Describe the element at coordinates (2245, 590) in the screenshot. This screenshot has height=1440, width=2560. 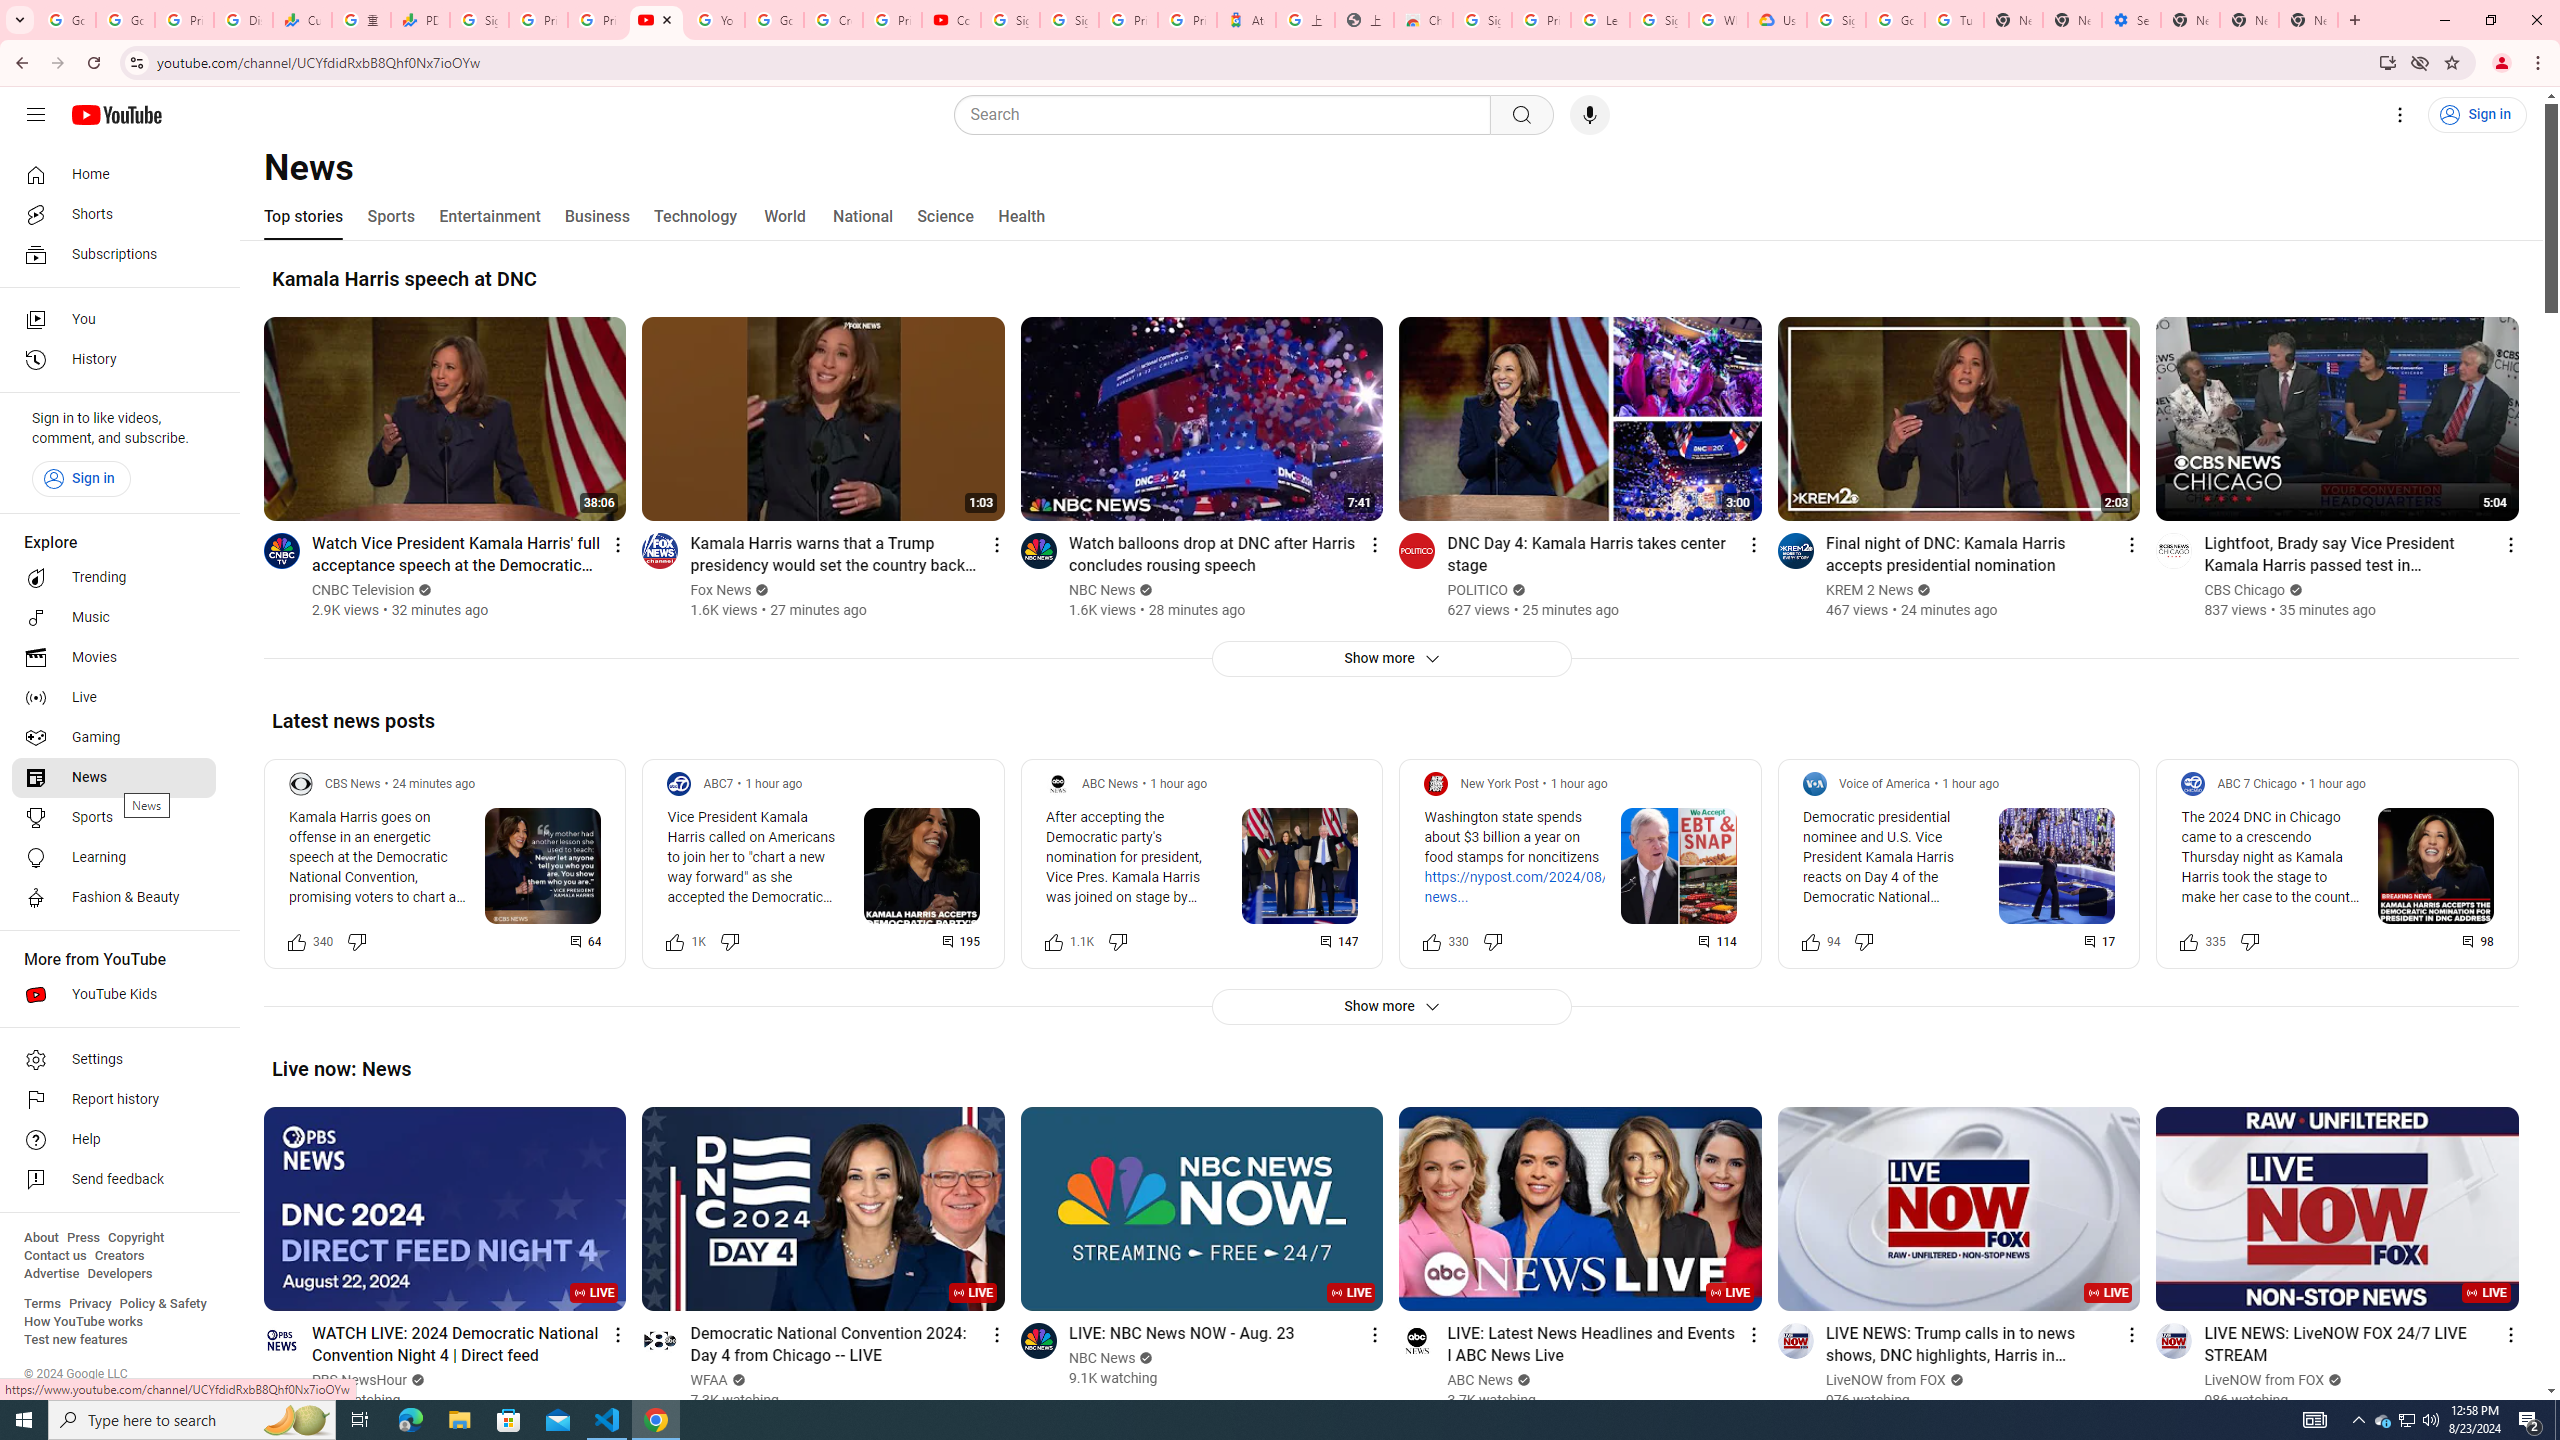
I see `CBS Chicago` at that location.